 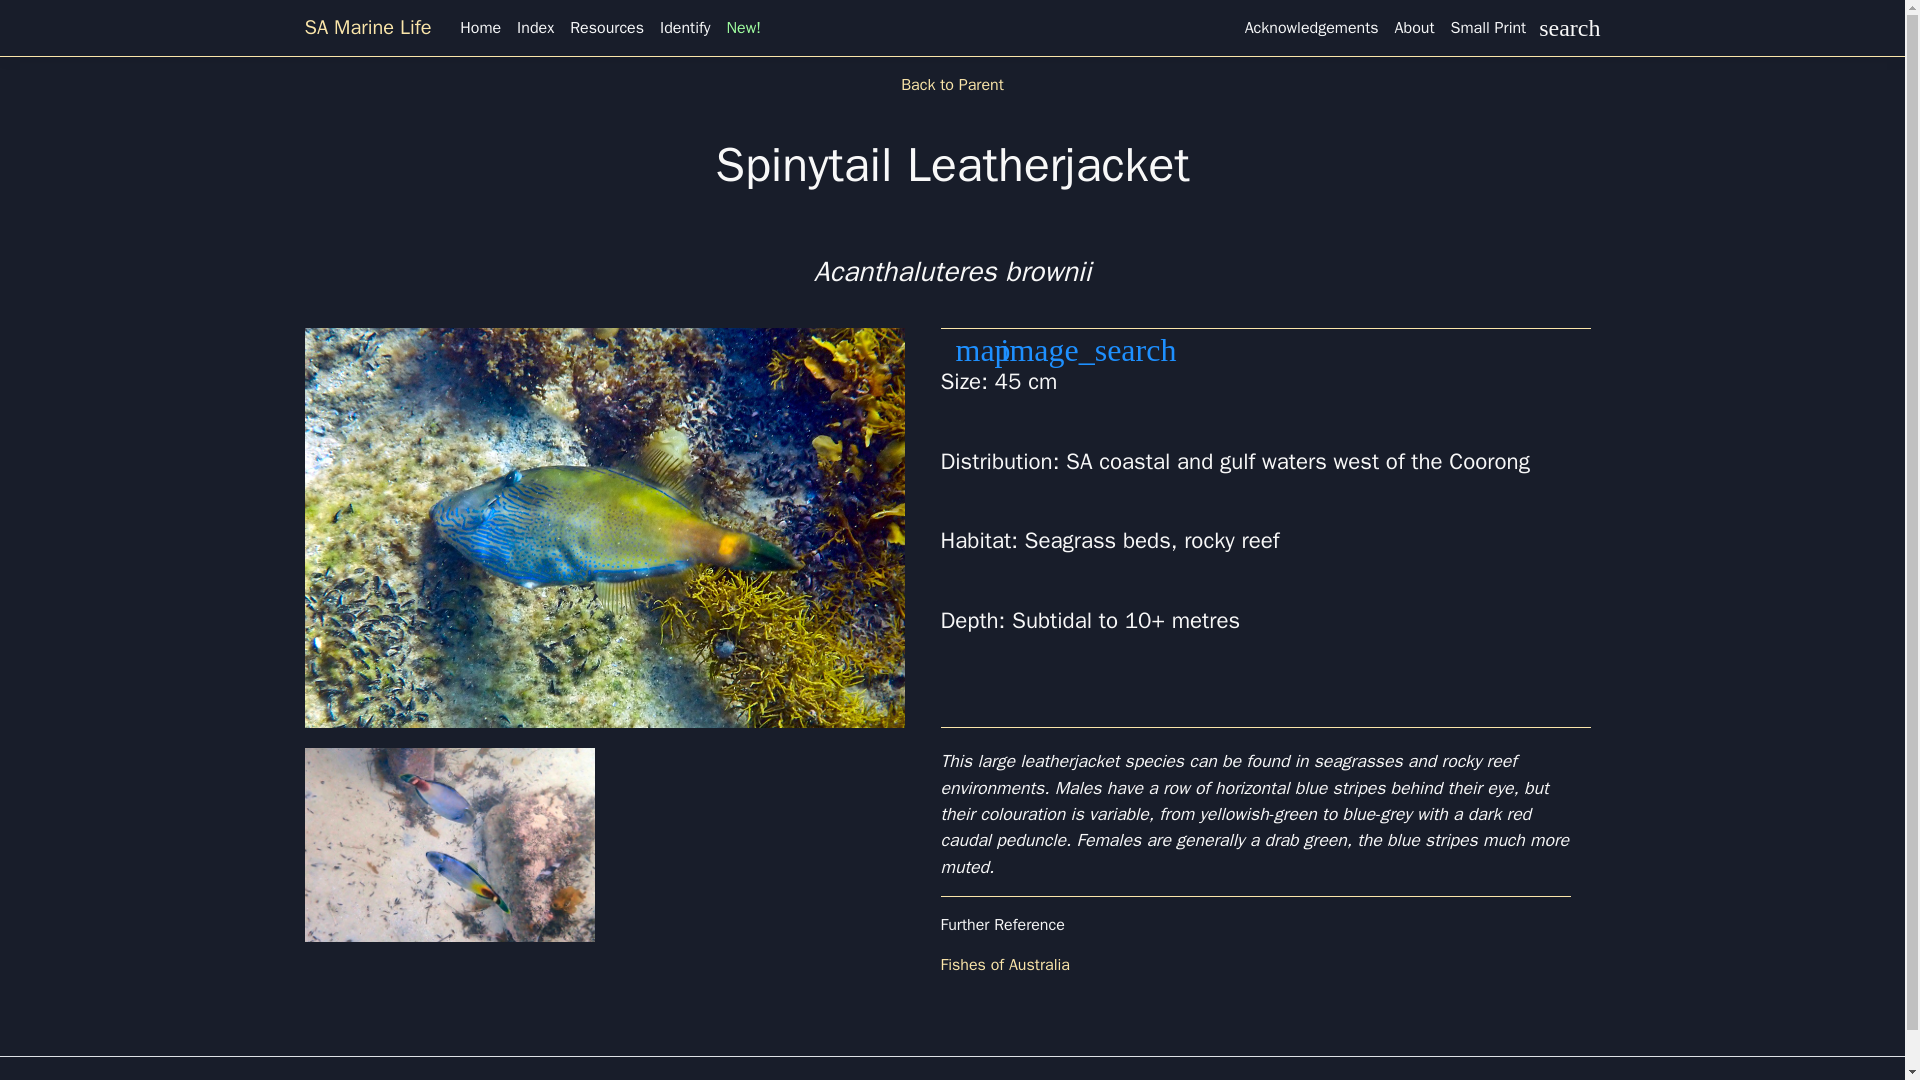 I want to click on Fishes of Australia, so click(x=1004, y=964).